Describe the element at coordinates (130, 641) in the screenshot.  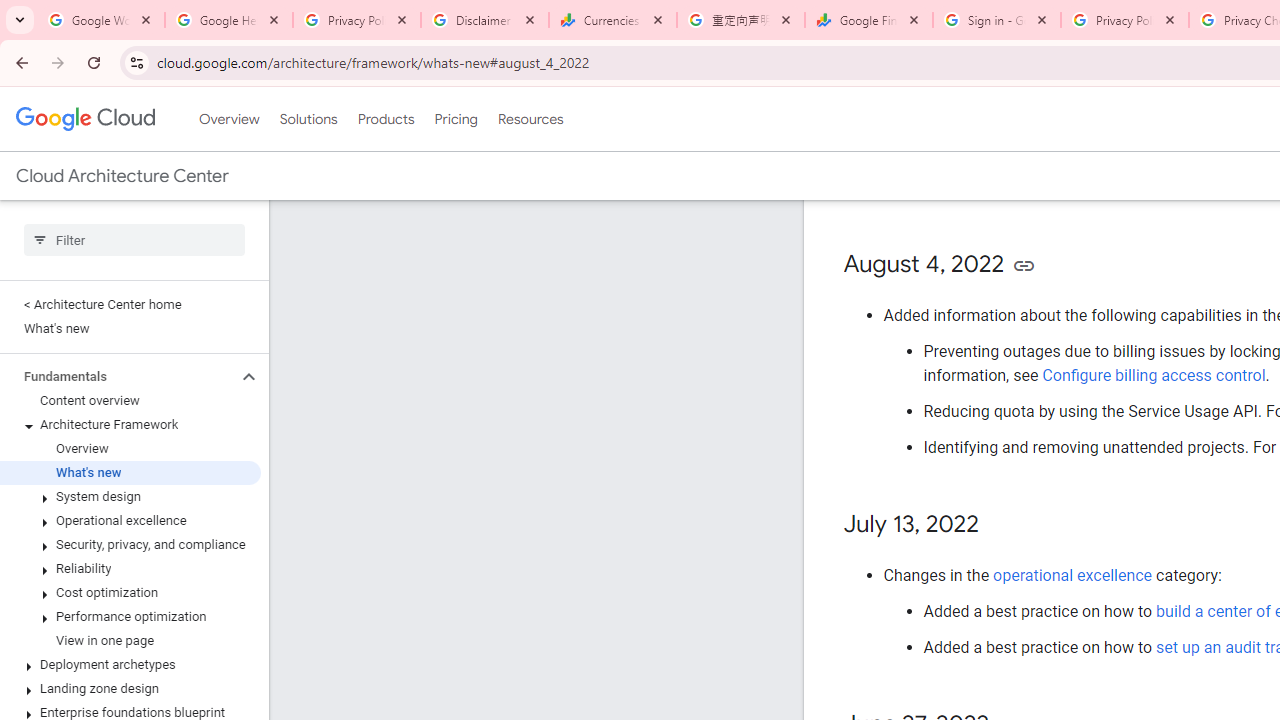
I see `View in one page` at that location.